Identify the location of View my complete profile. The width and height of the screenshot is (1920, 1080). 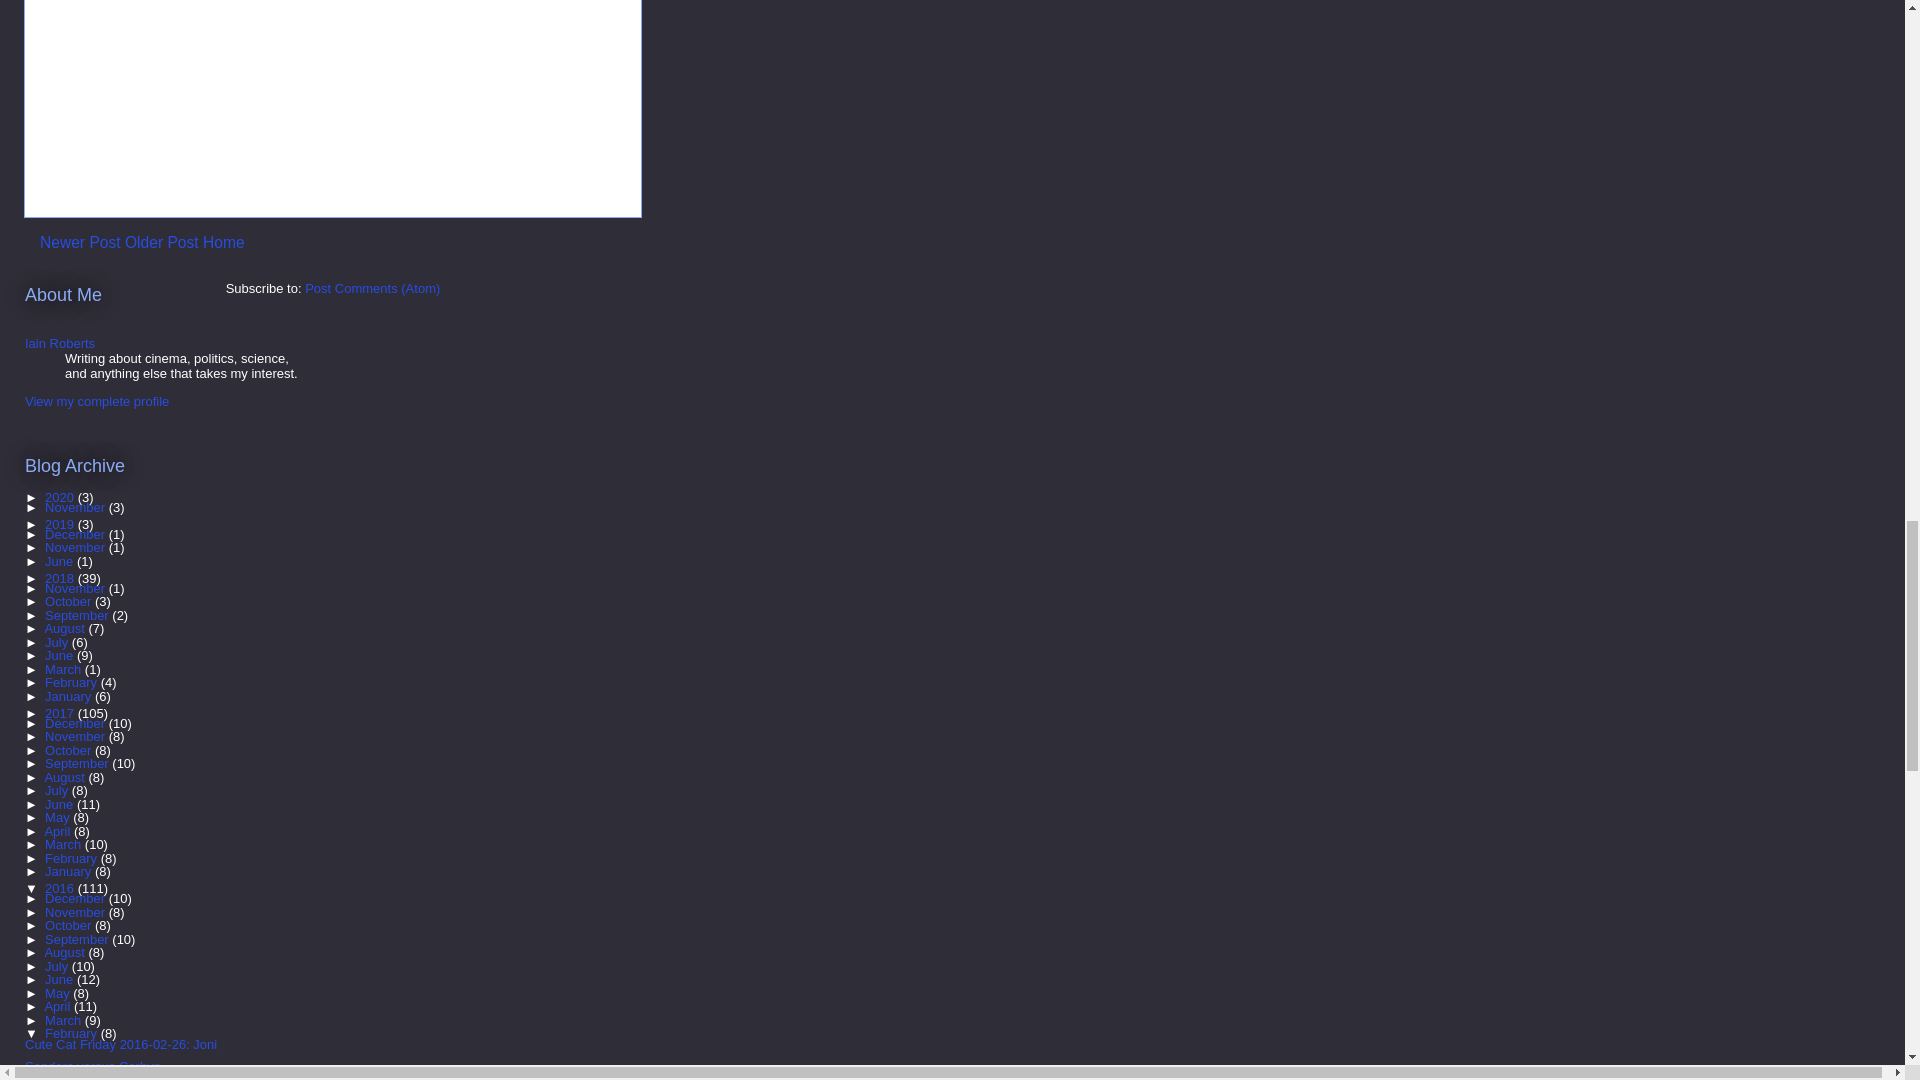
(96, 402).